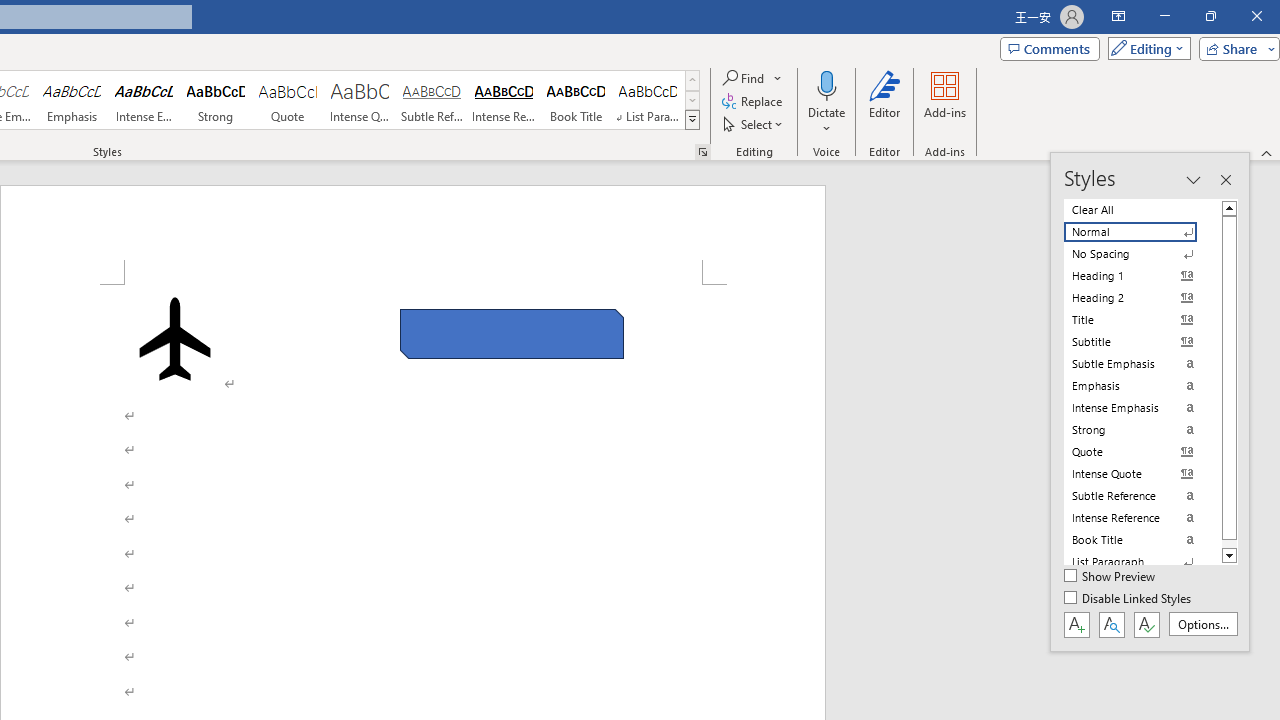  I want to click on Class: NetUIButton, so click(1146, 624).